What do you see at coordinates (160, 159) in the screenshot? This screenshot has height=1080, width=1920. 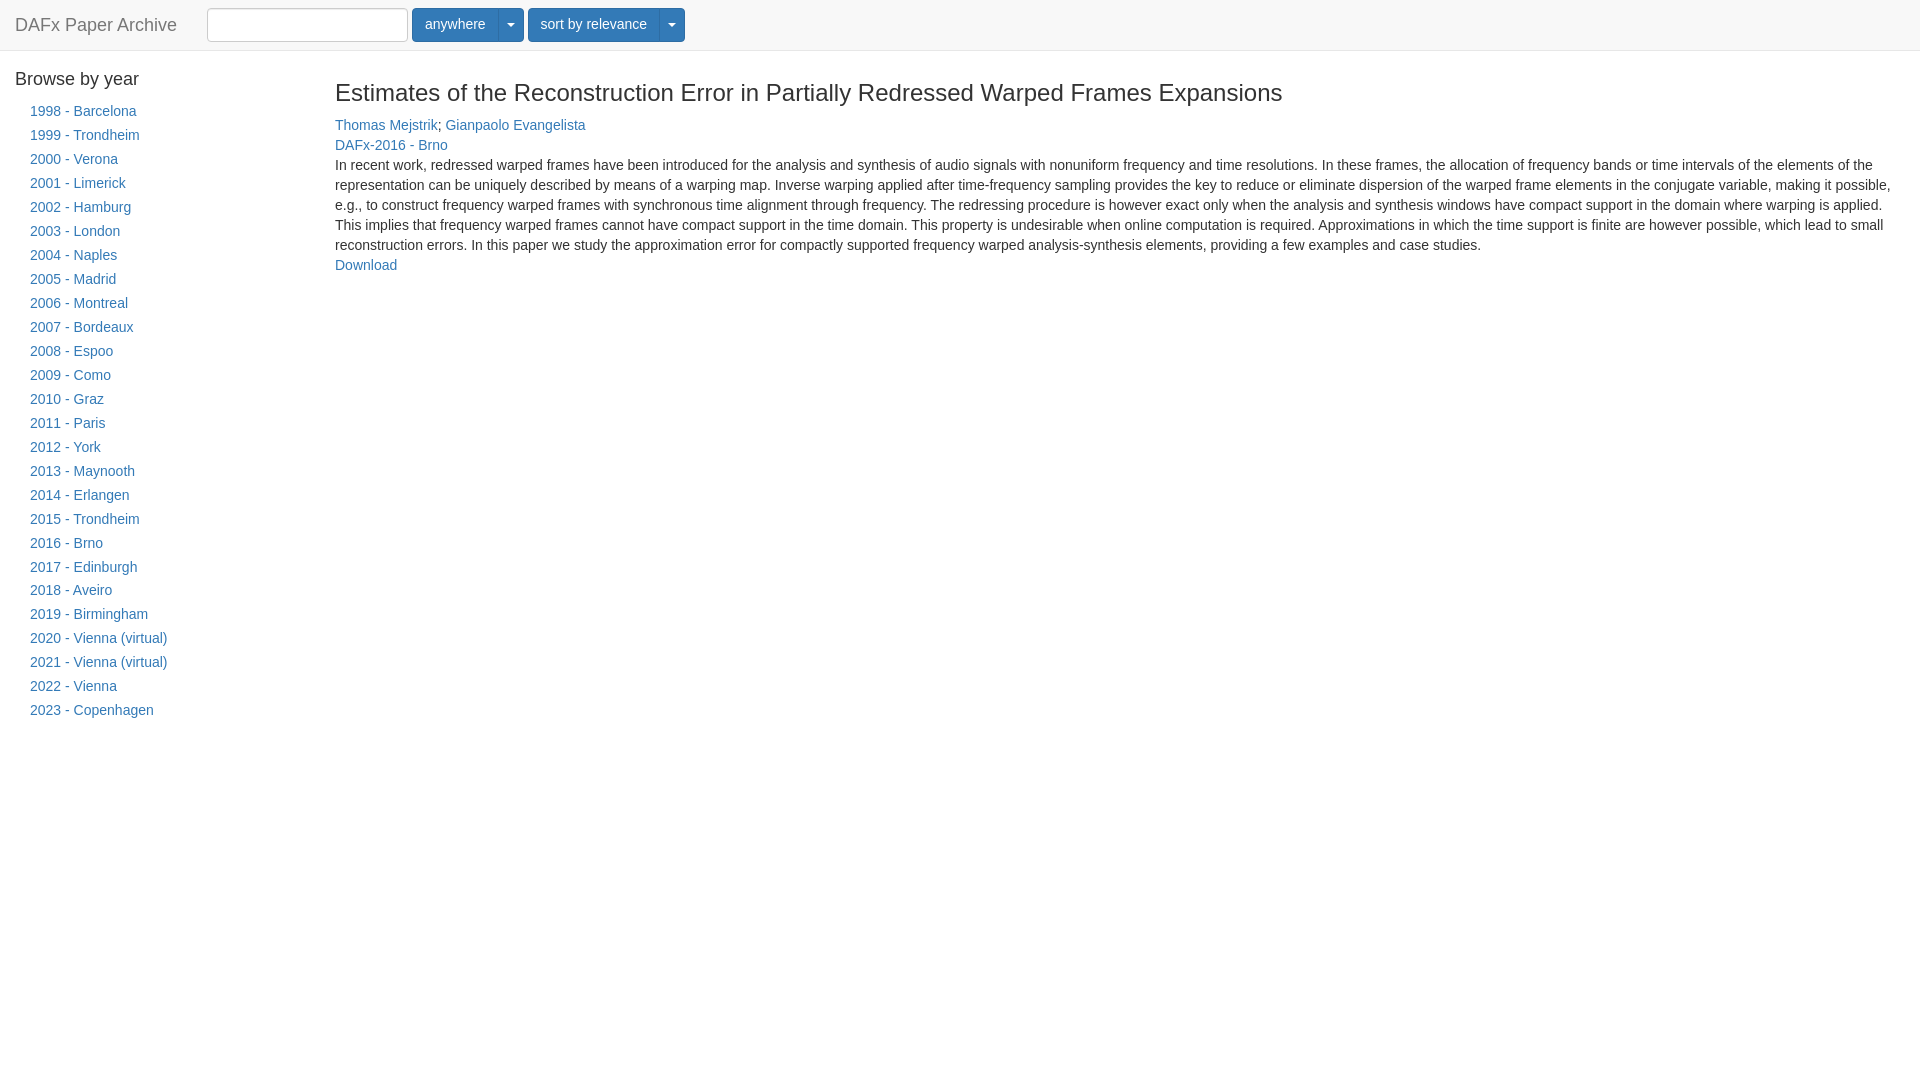 I see `2000 - Verona` at bounding box center [160, 159].